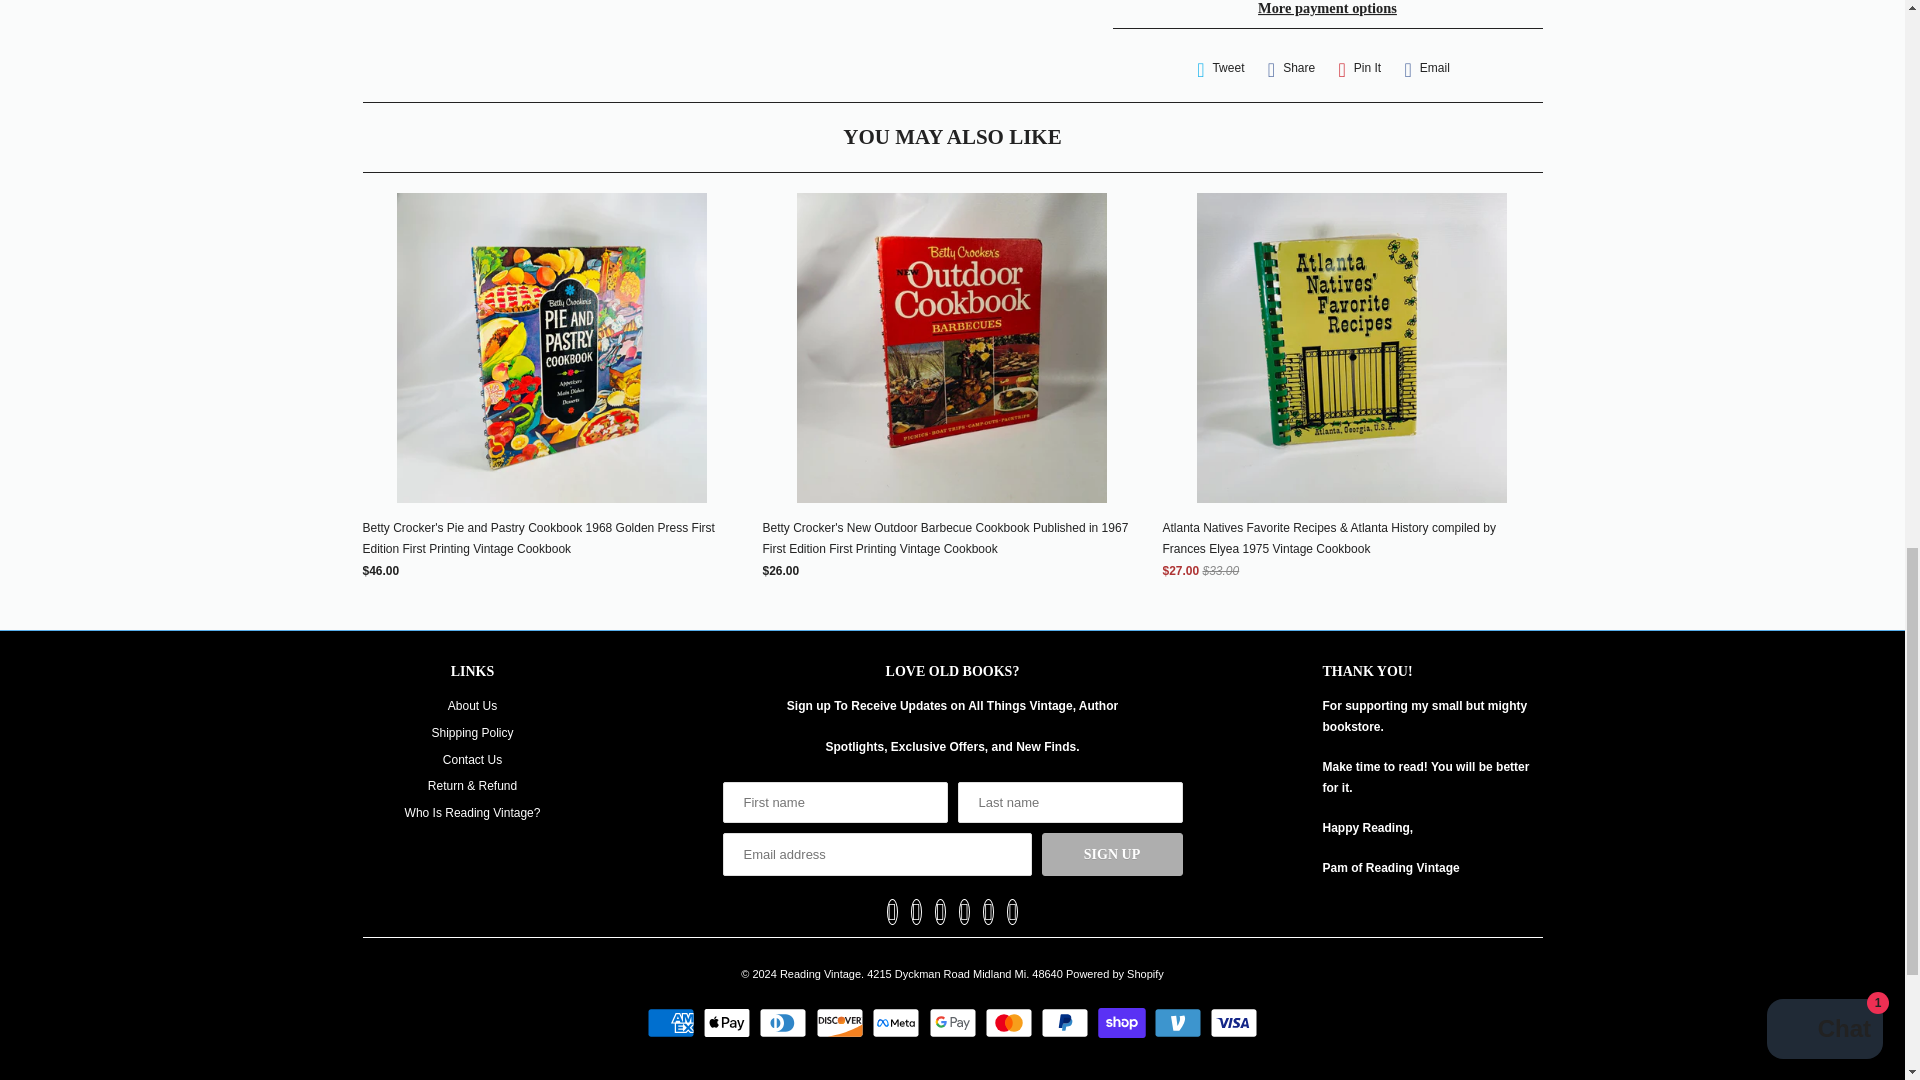 The height and width of the screenshot is (1080, 1920). What do you see at coordinates (1290, 68) in the screenshot?
I see `Share this on Facebook` at bounding box center [1290, 68].